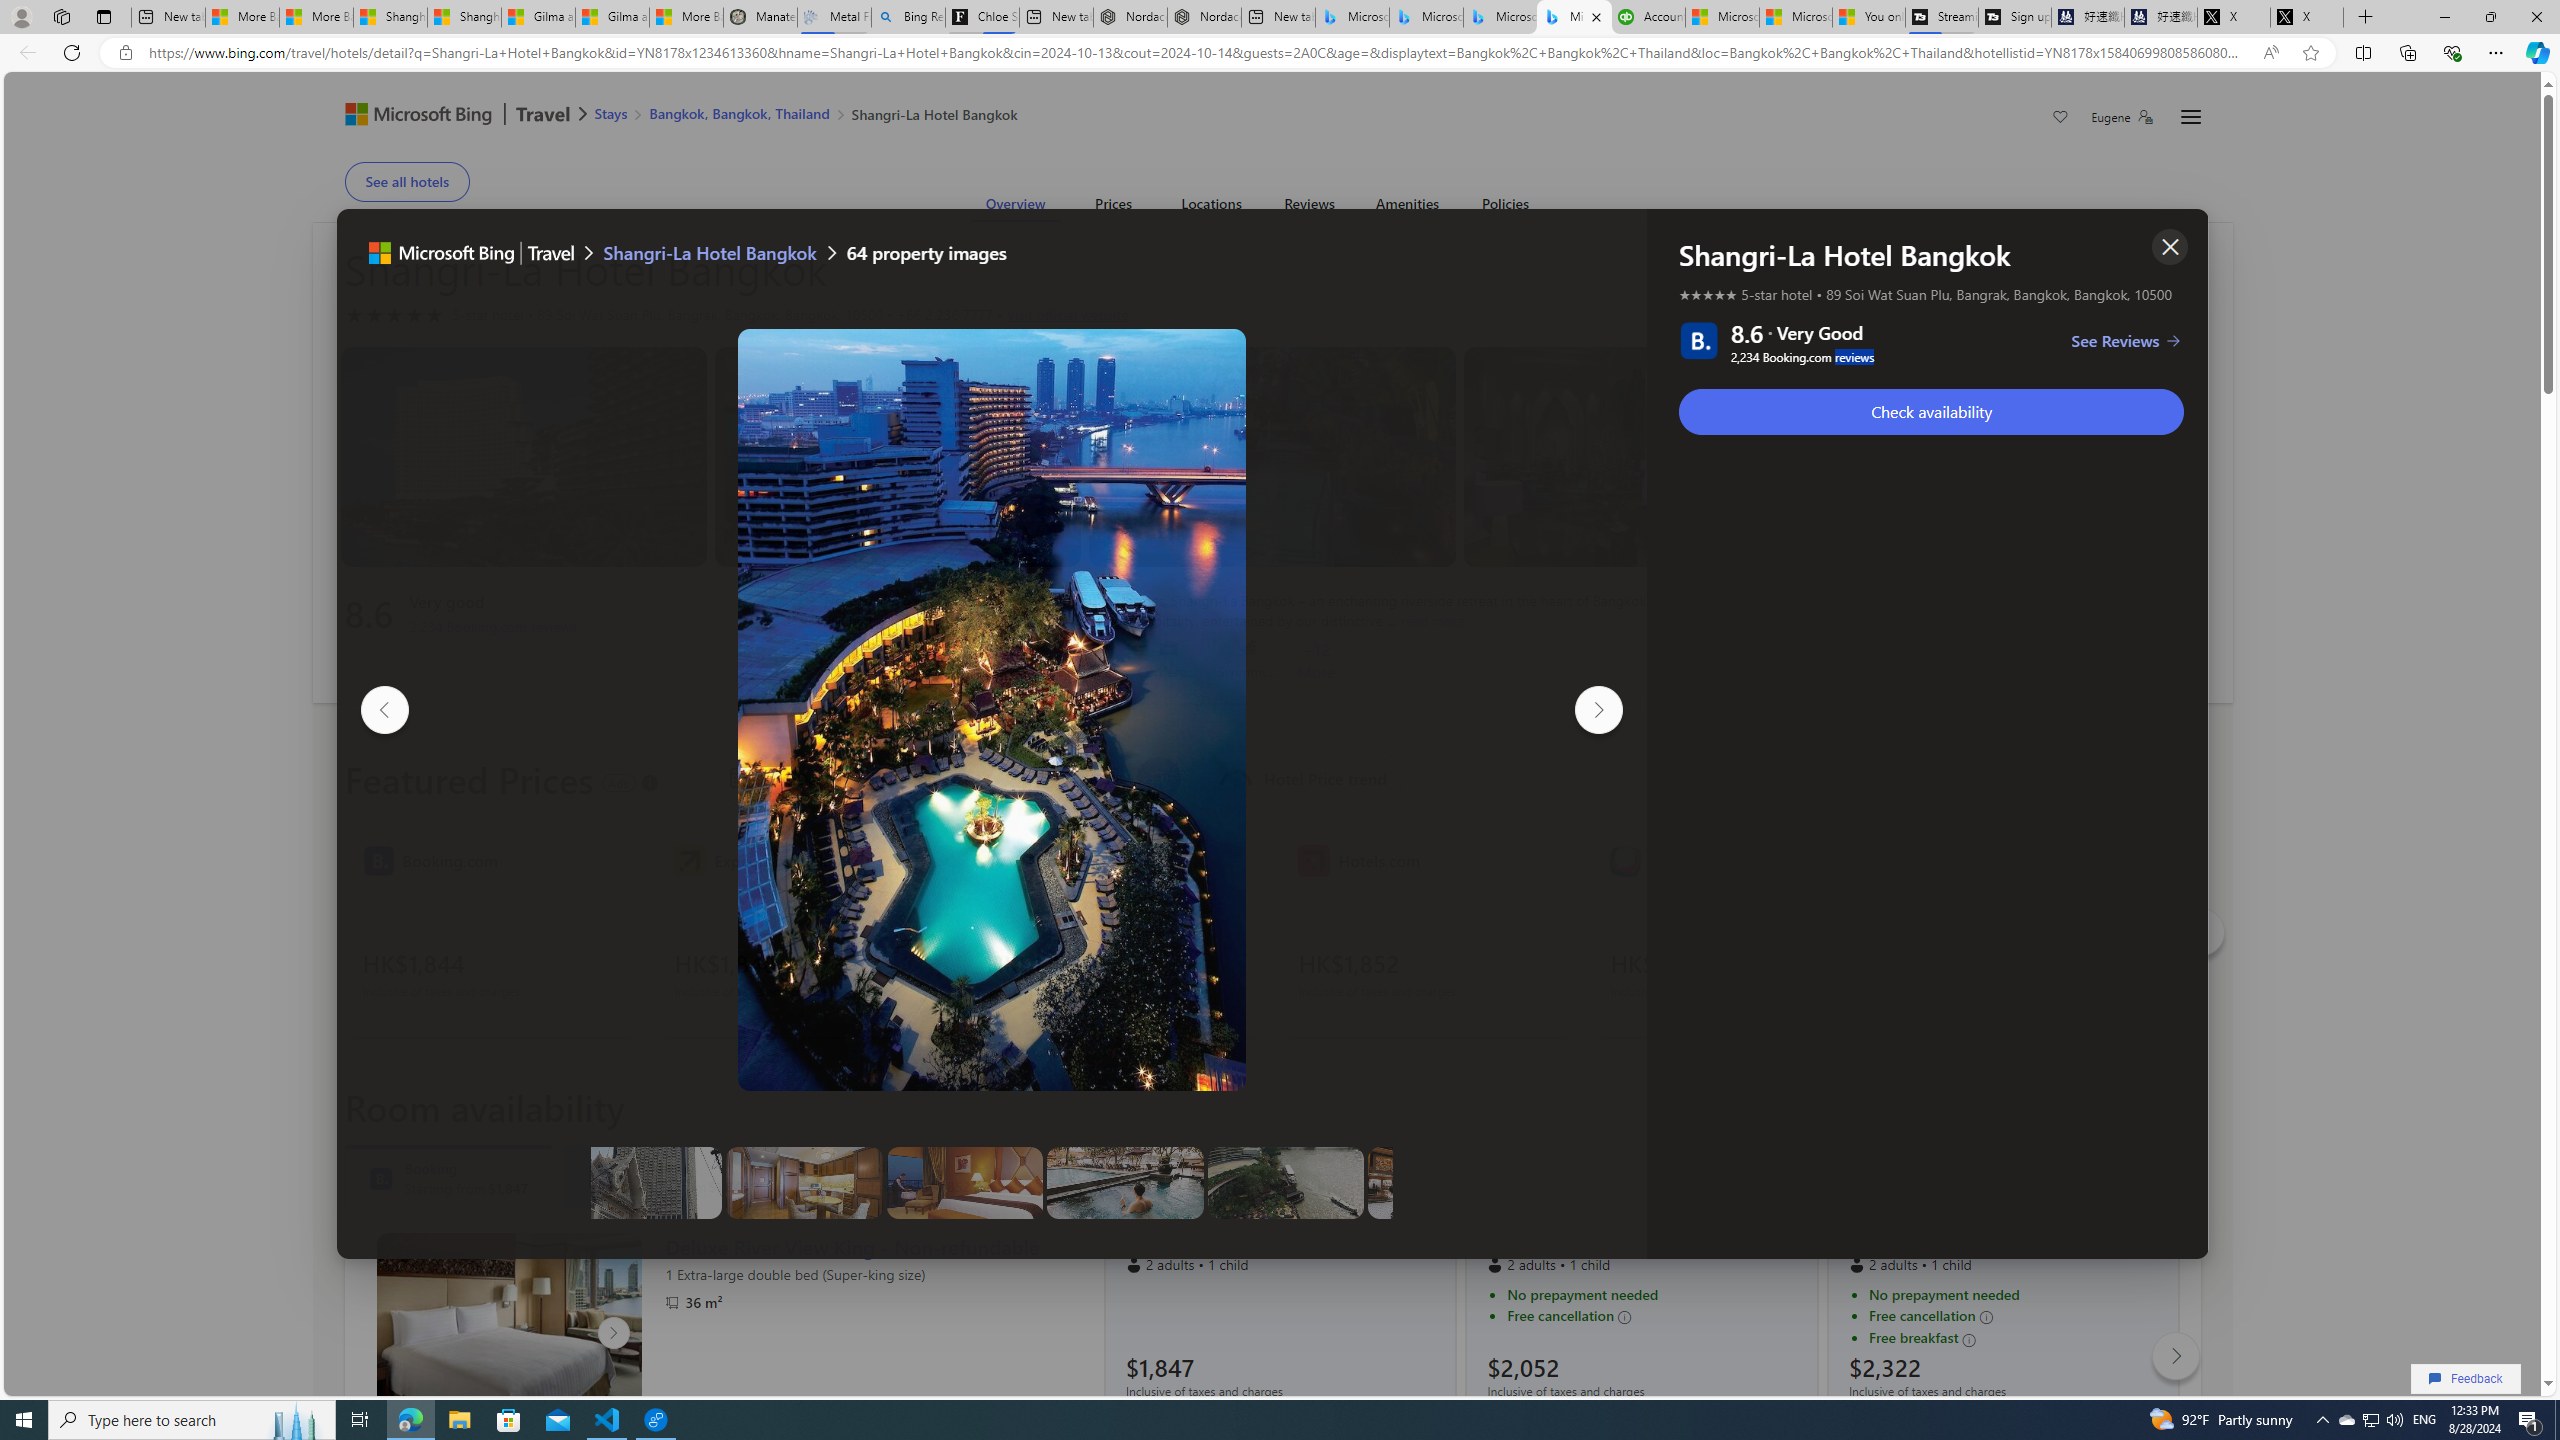  Describe the element at coordinates (760, 17) in the screenshot. I see `Manatee Mortality Statistics | FWC` at that location.